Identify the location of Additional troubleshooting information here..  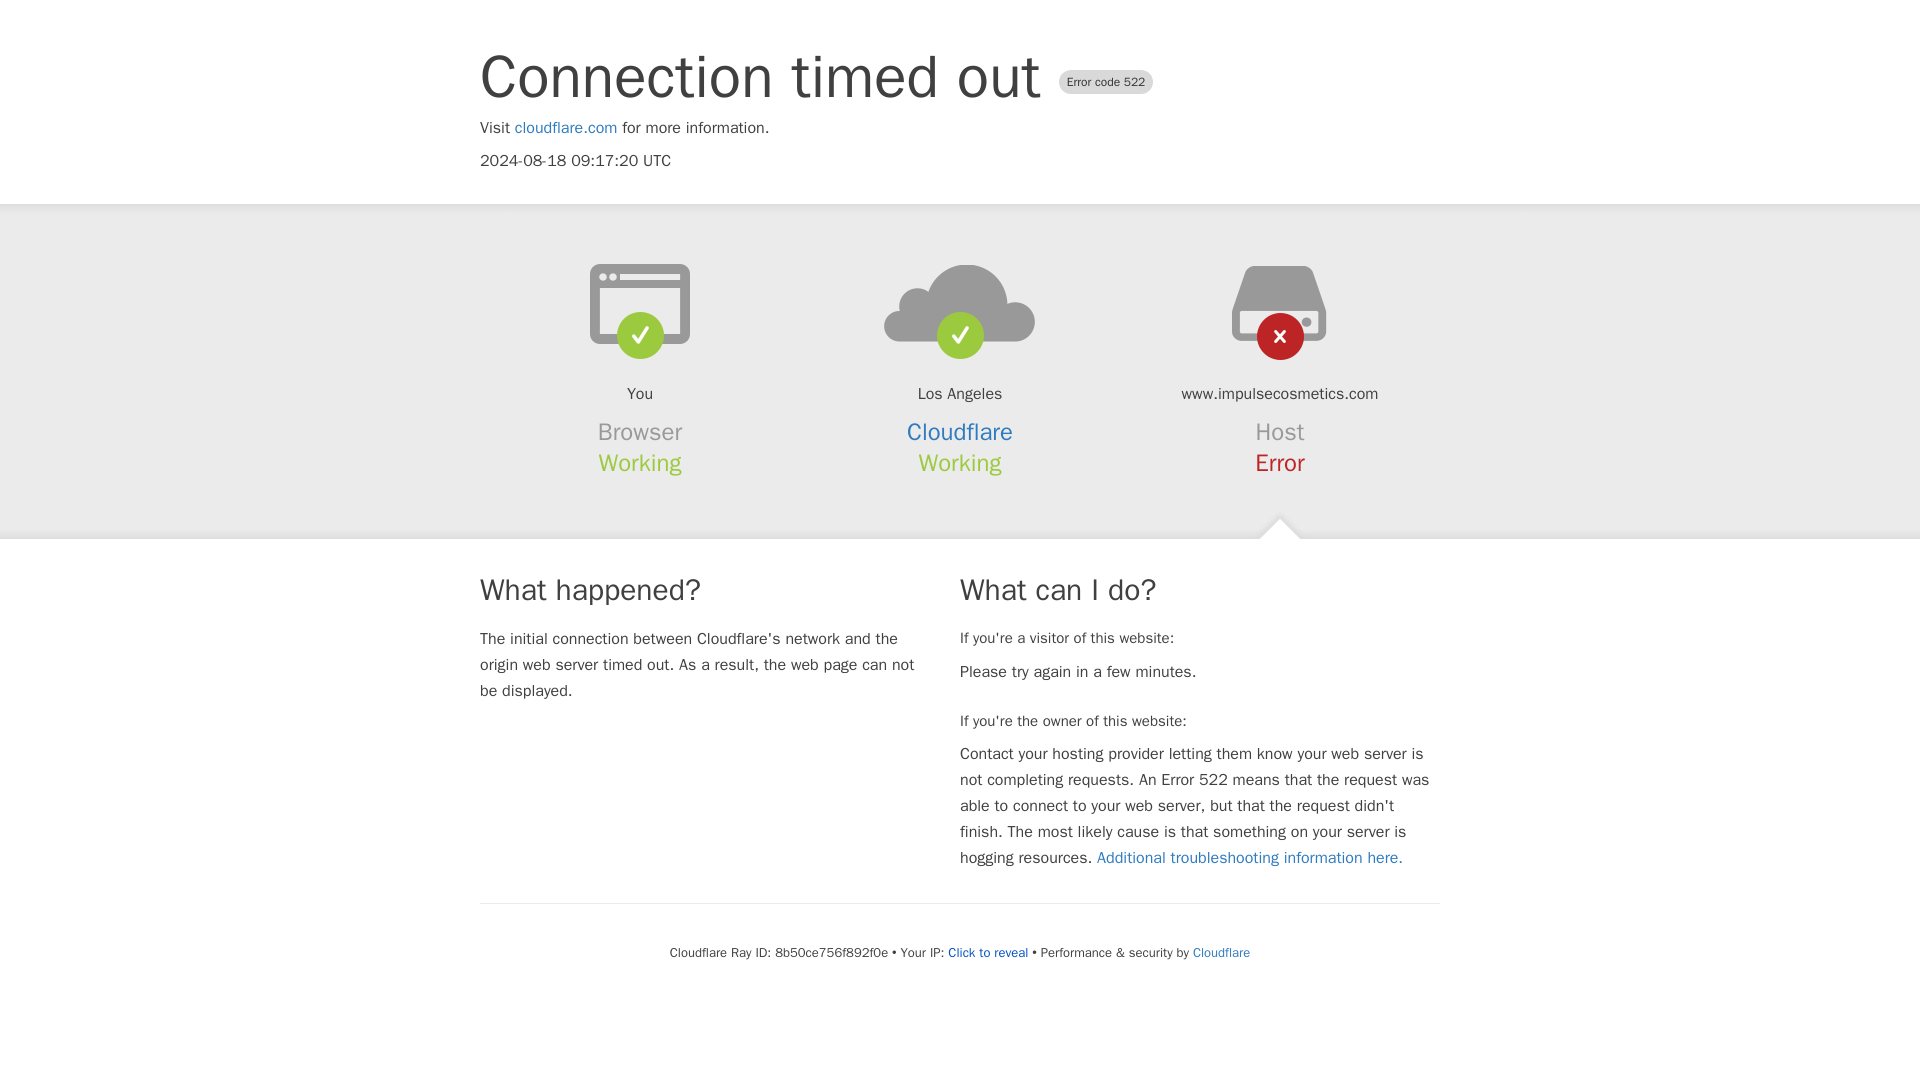
(1250, 858).